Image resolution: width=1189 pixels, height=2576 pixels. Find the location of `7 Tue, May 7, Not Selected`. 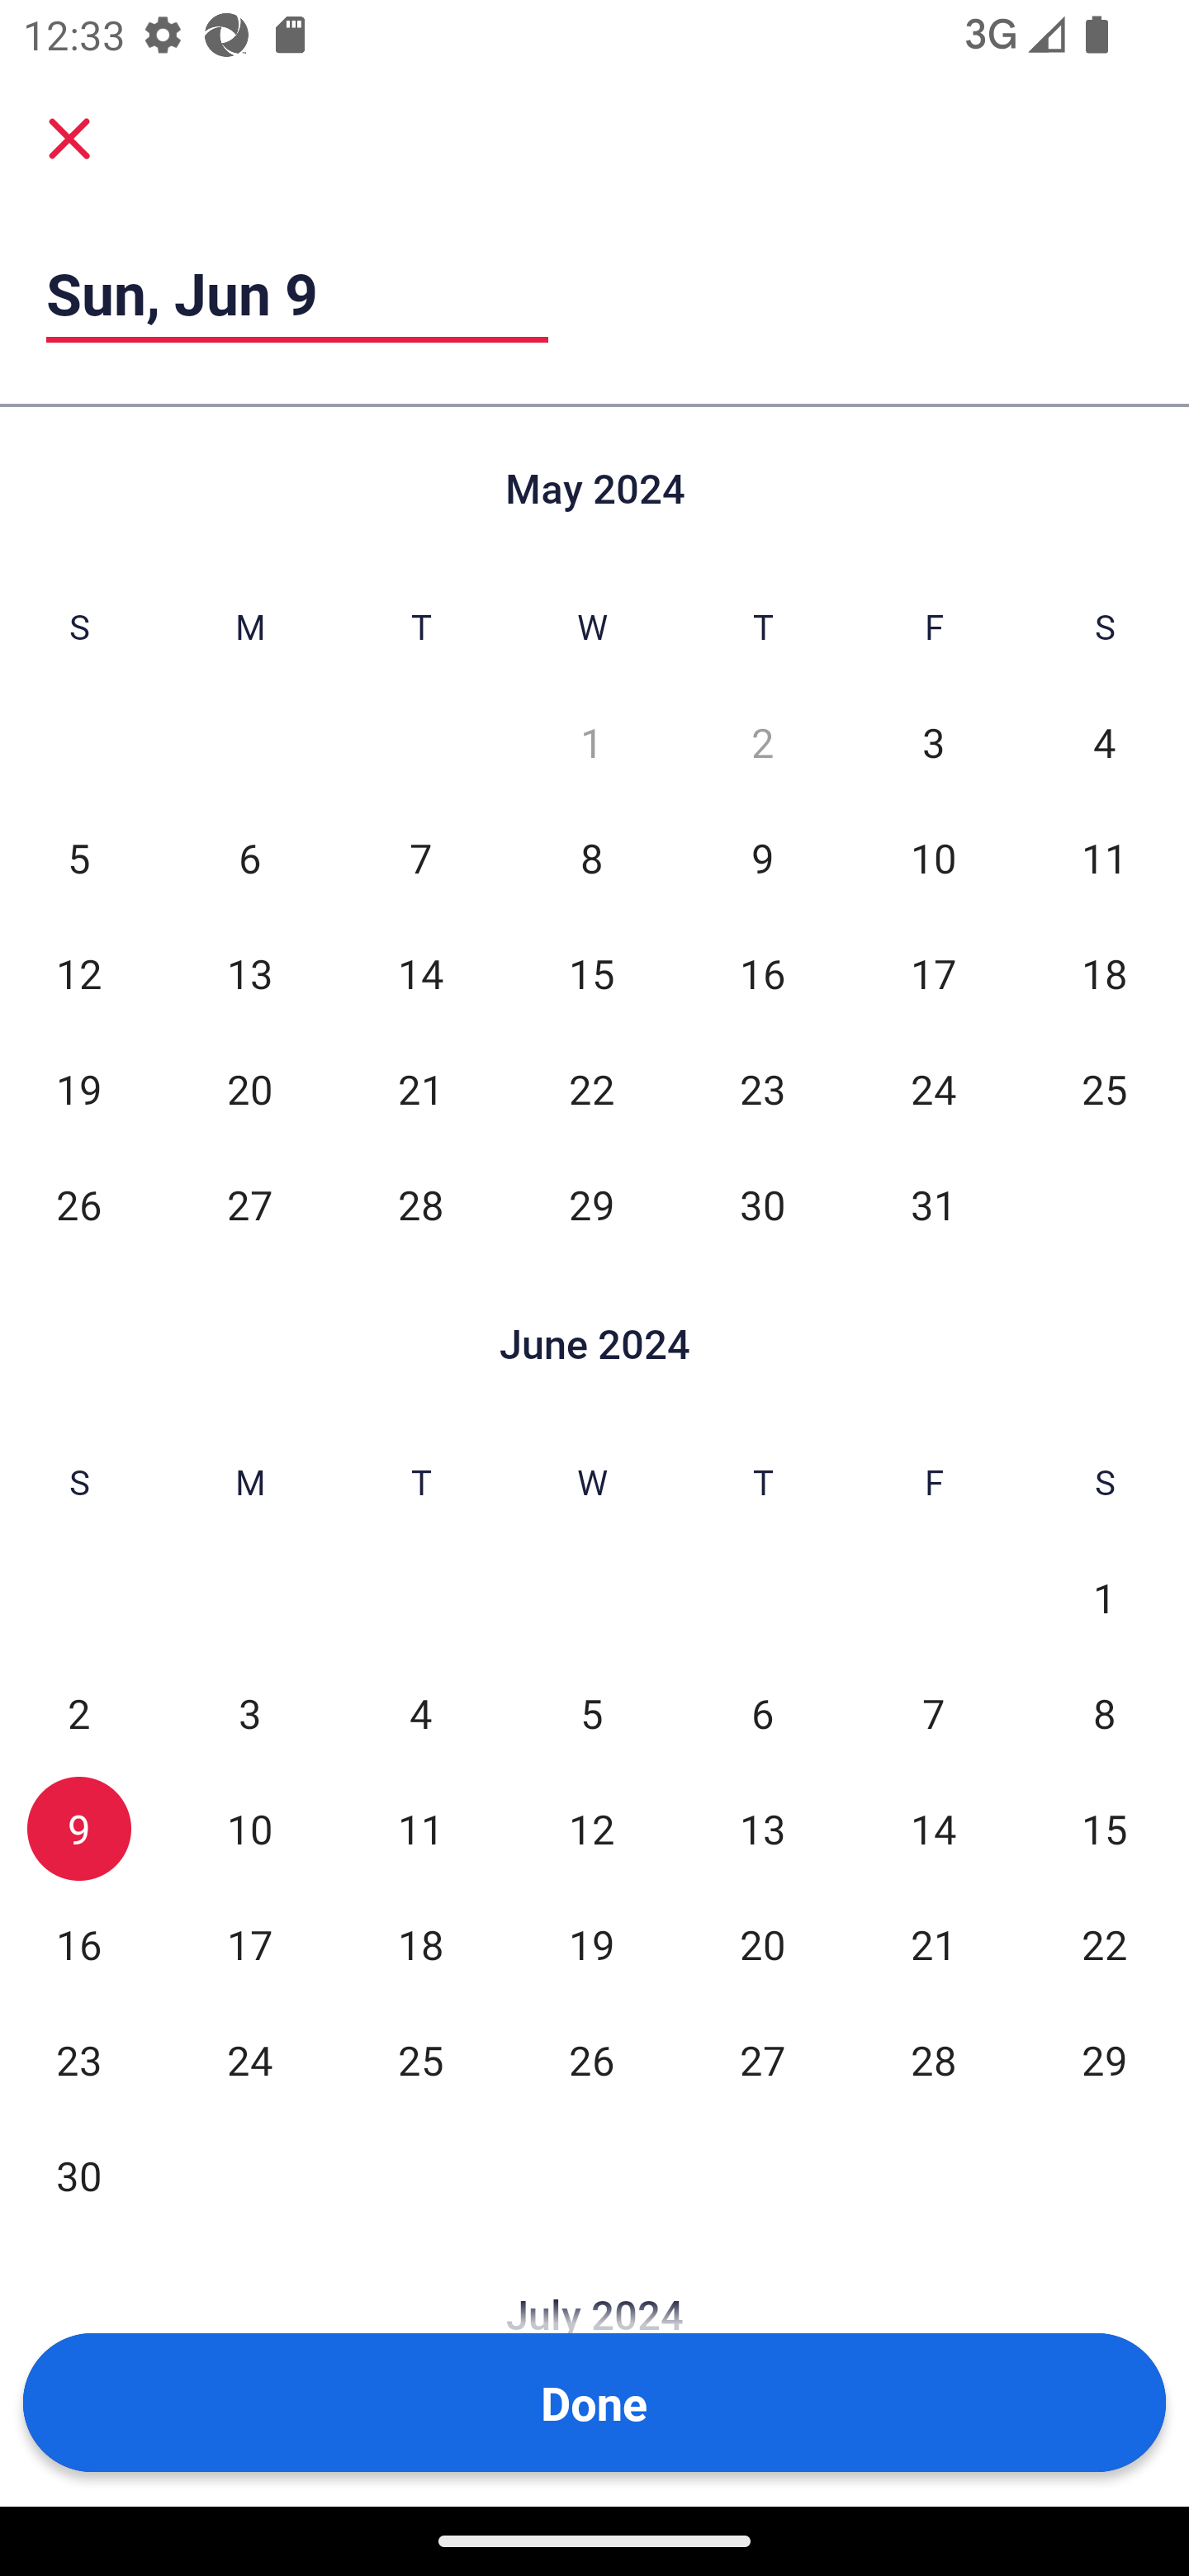

7 Tue, May 7, Not Selected is located at coordinates (421, 857).